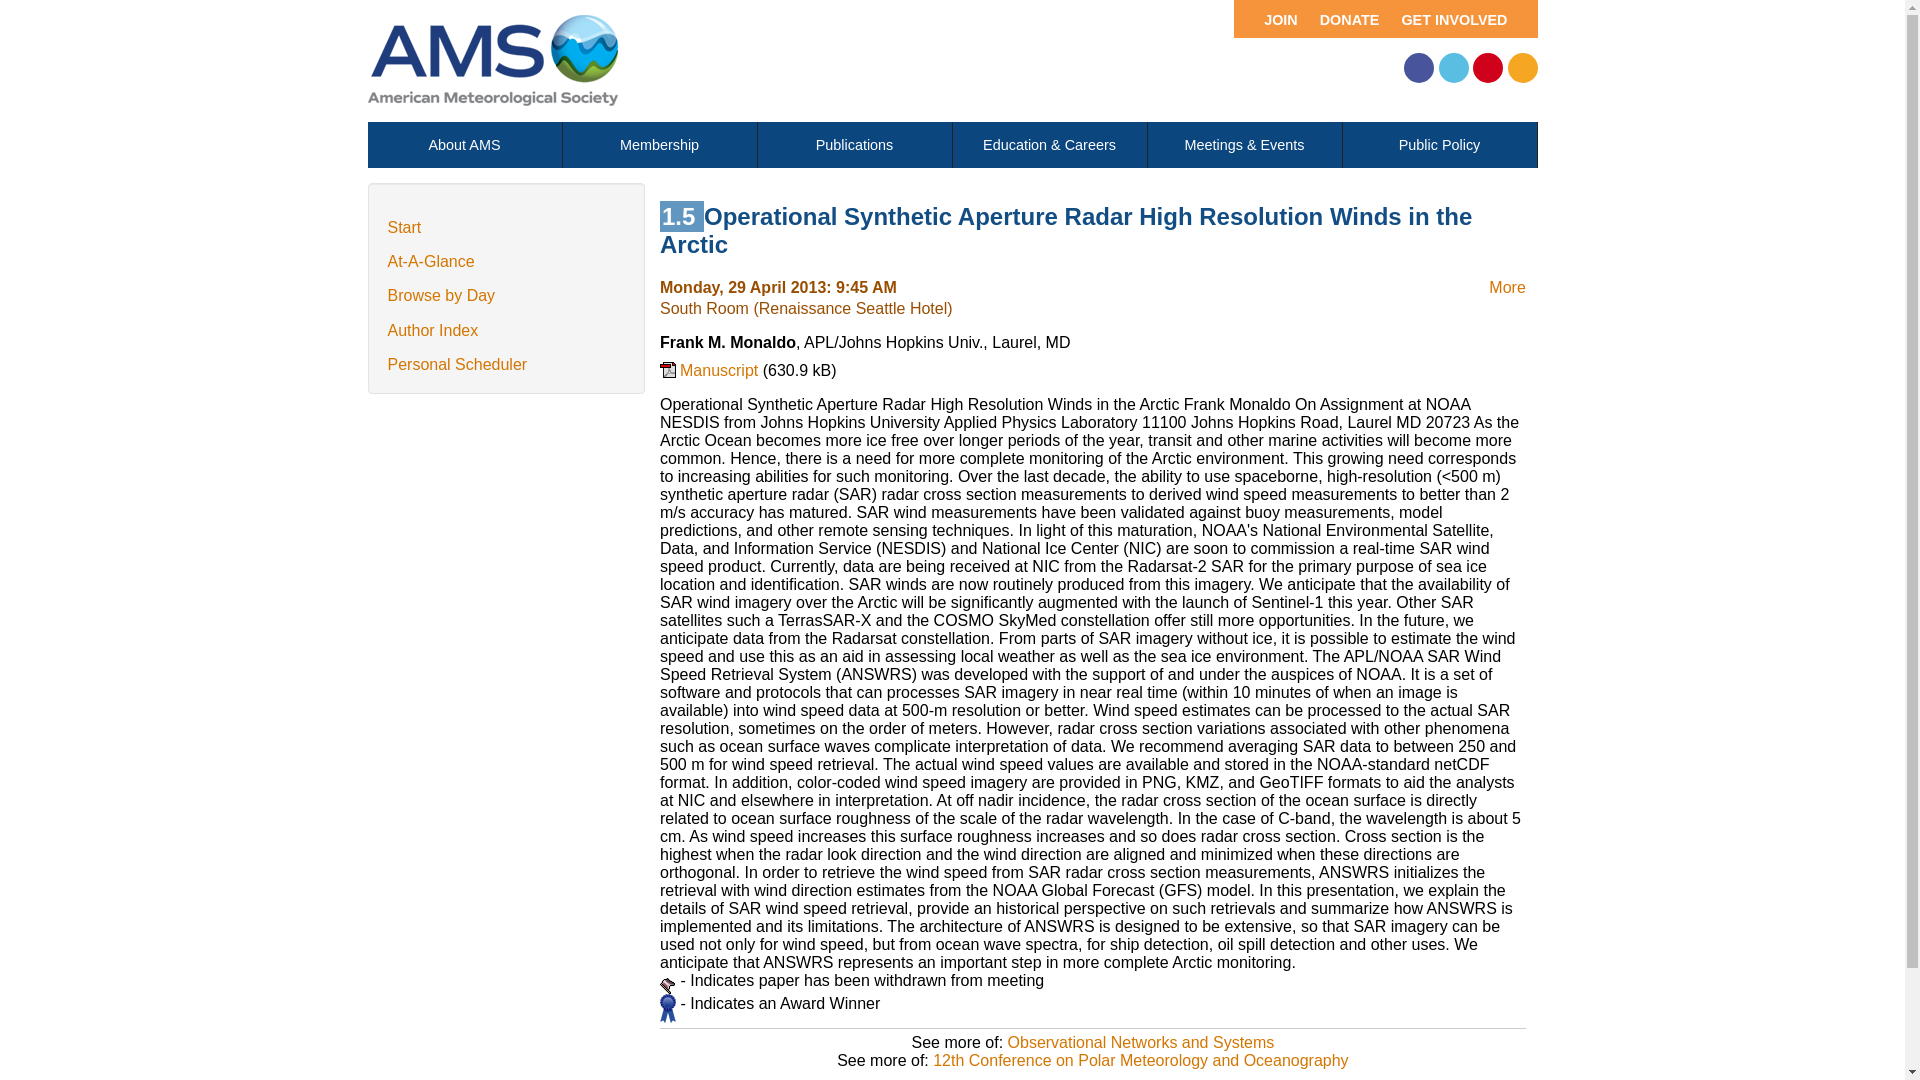 This screenshot has width=1920, height=1080. Describe the element at coordinates (1140, 1060) in the screenshot. I see `12th Conference on Polar Meteorology and Oceanography` at that location.